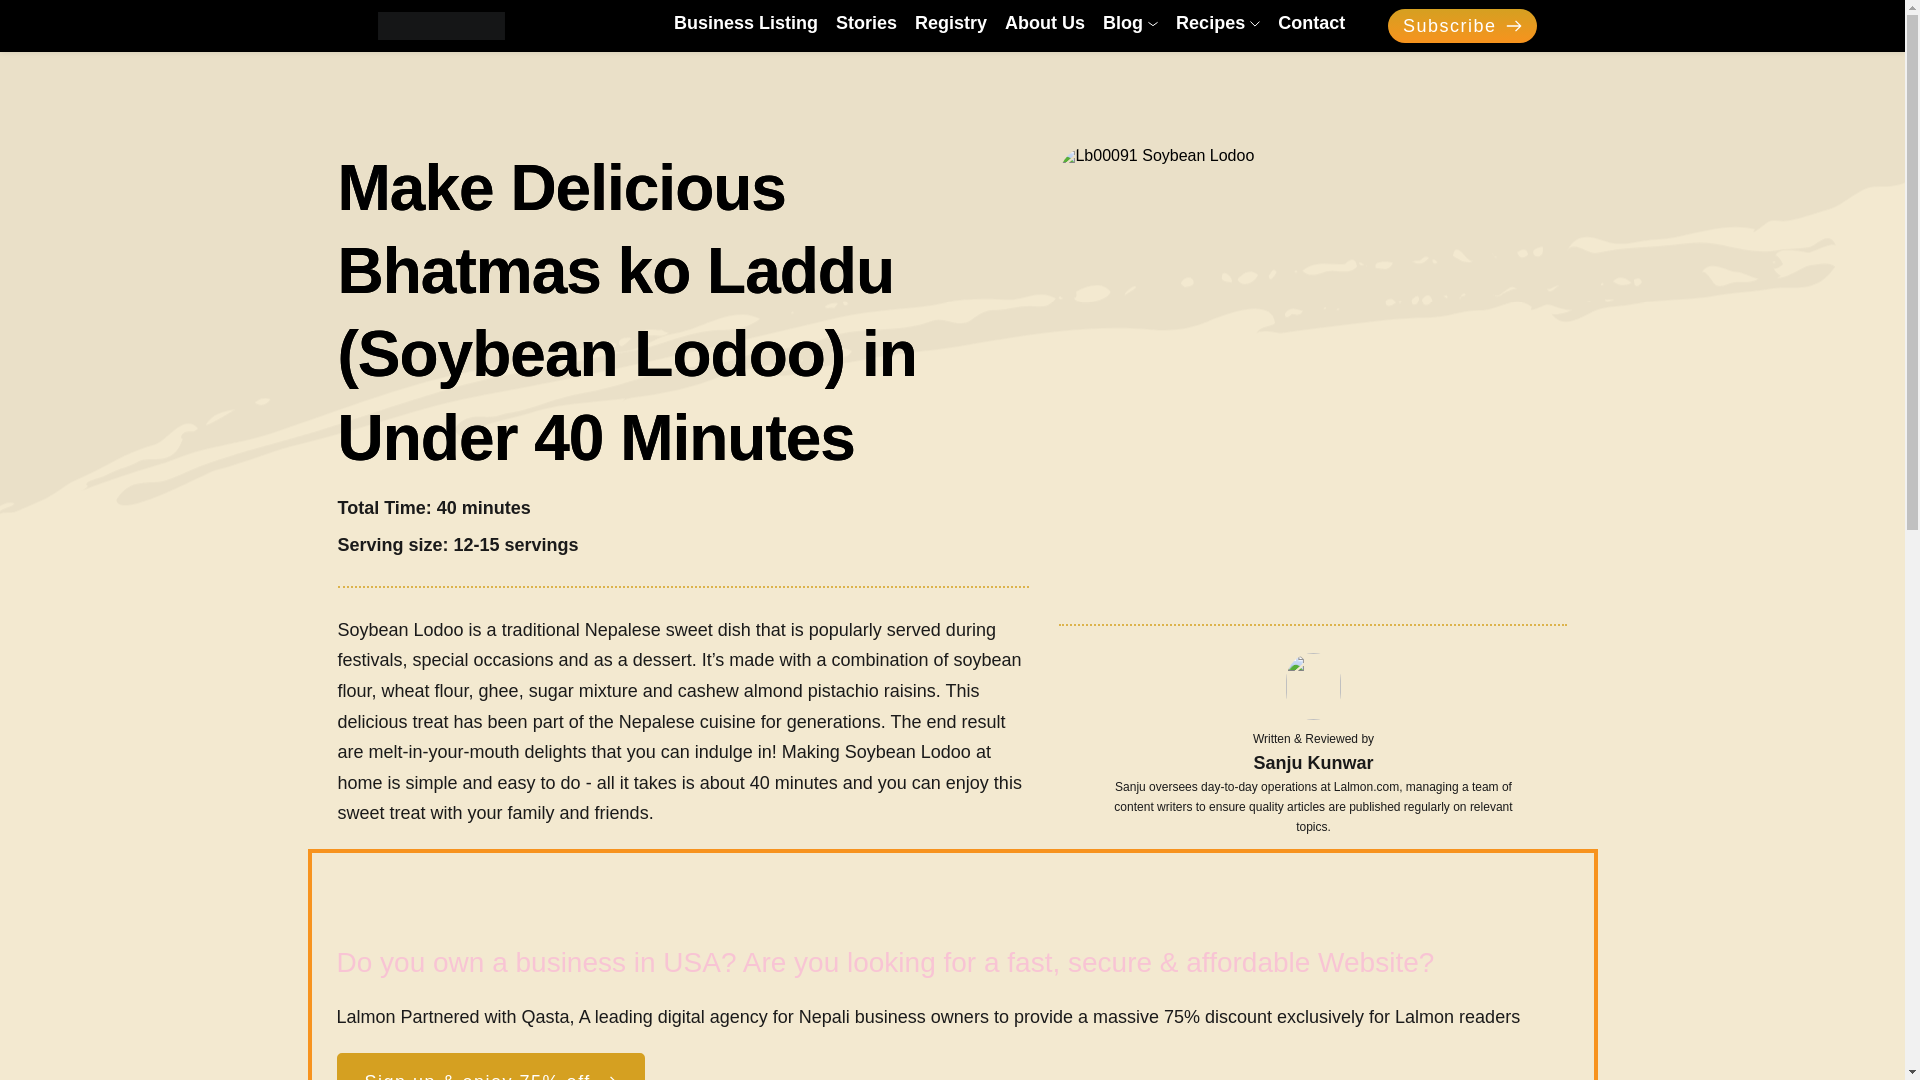  Describe the element at coordinates (866, 22) in the screenshot. I see `Stories` at that location.